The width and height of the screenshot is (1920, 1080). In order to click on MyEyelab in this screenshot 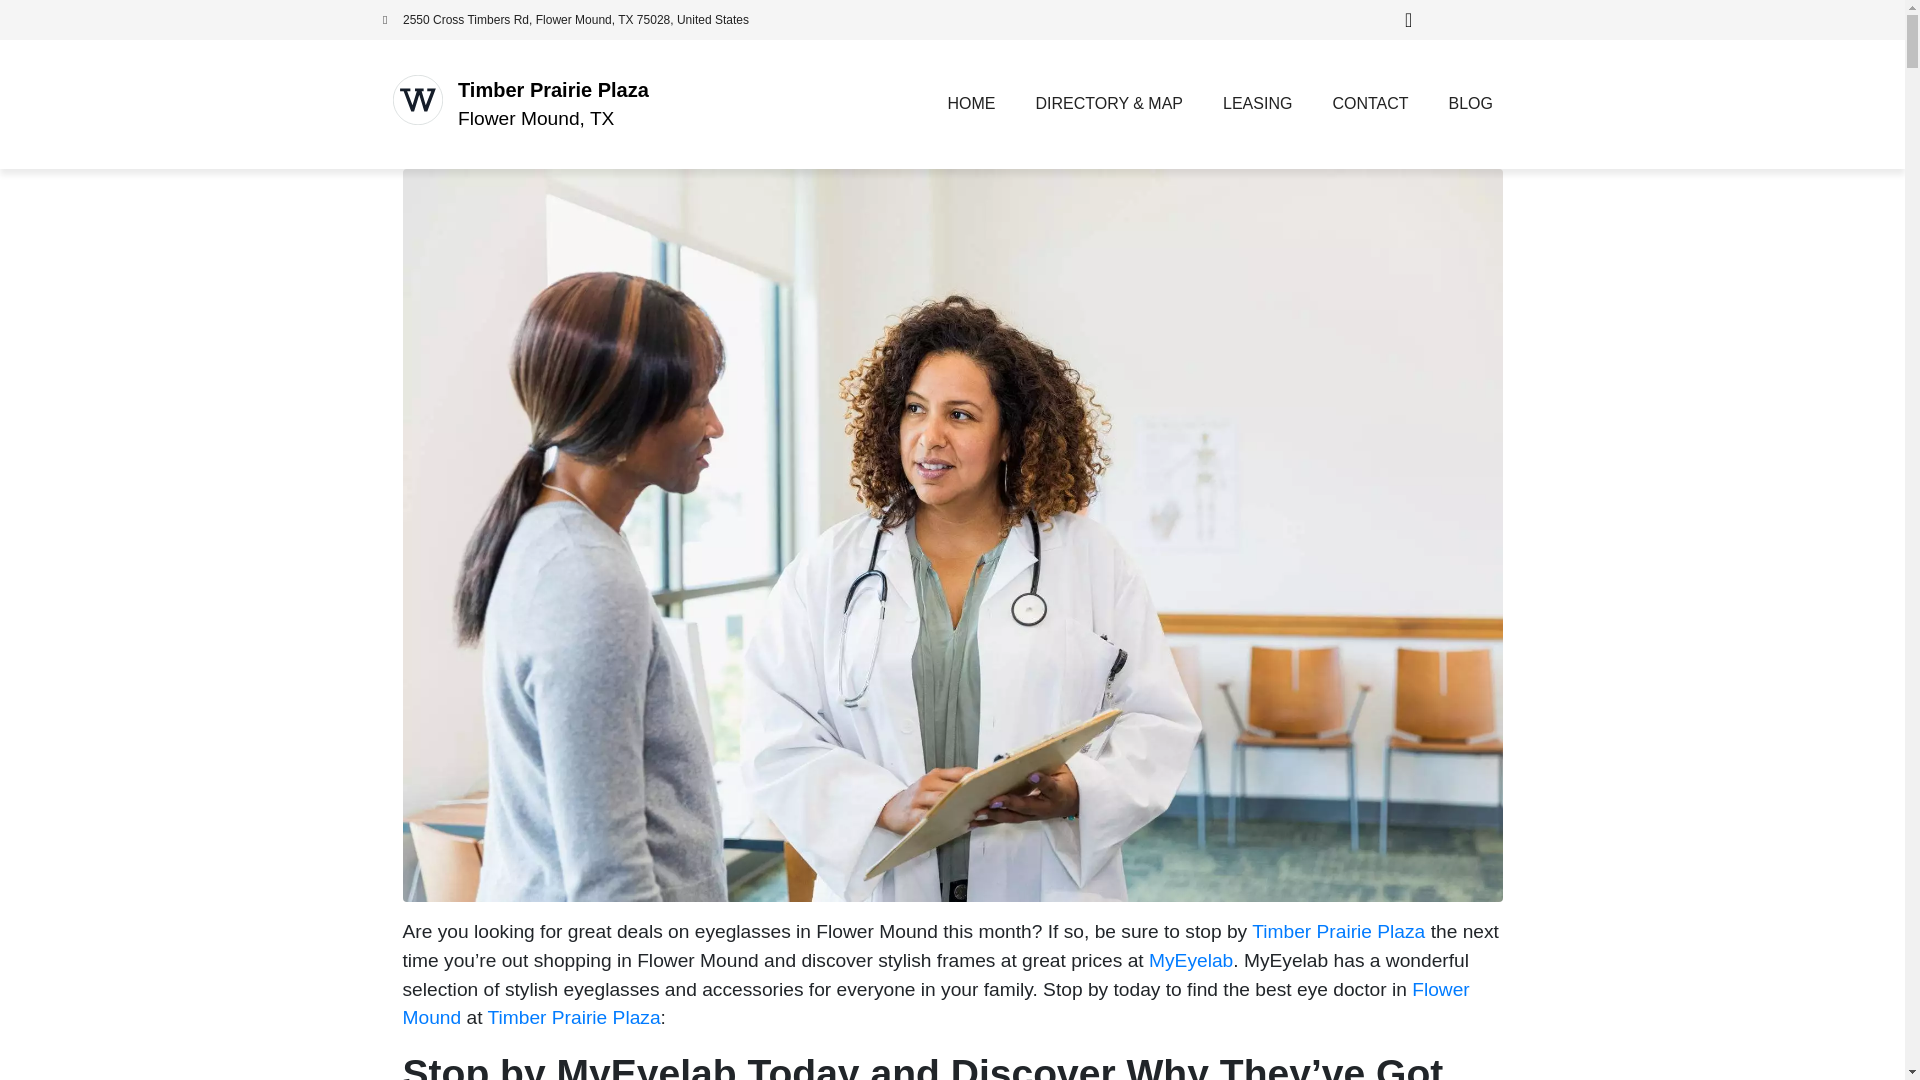, I will do `click(1190, 960)`.